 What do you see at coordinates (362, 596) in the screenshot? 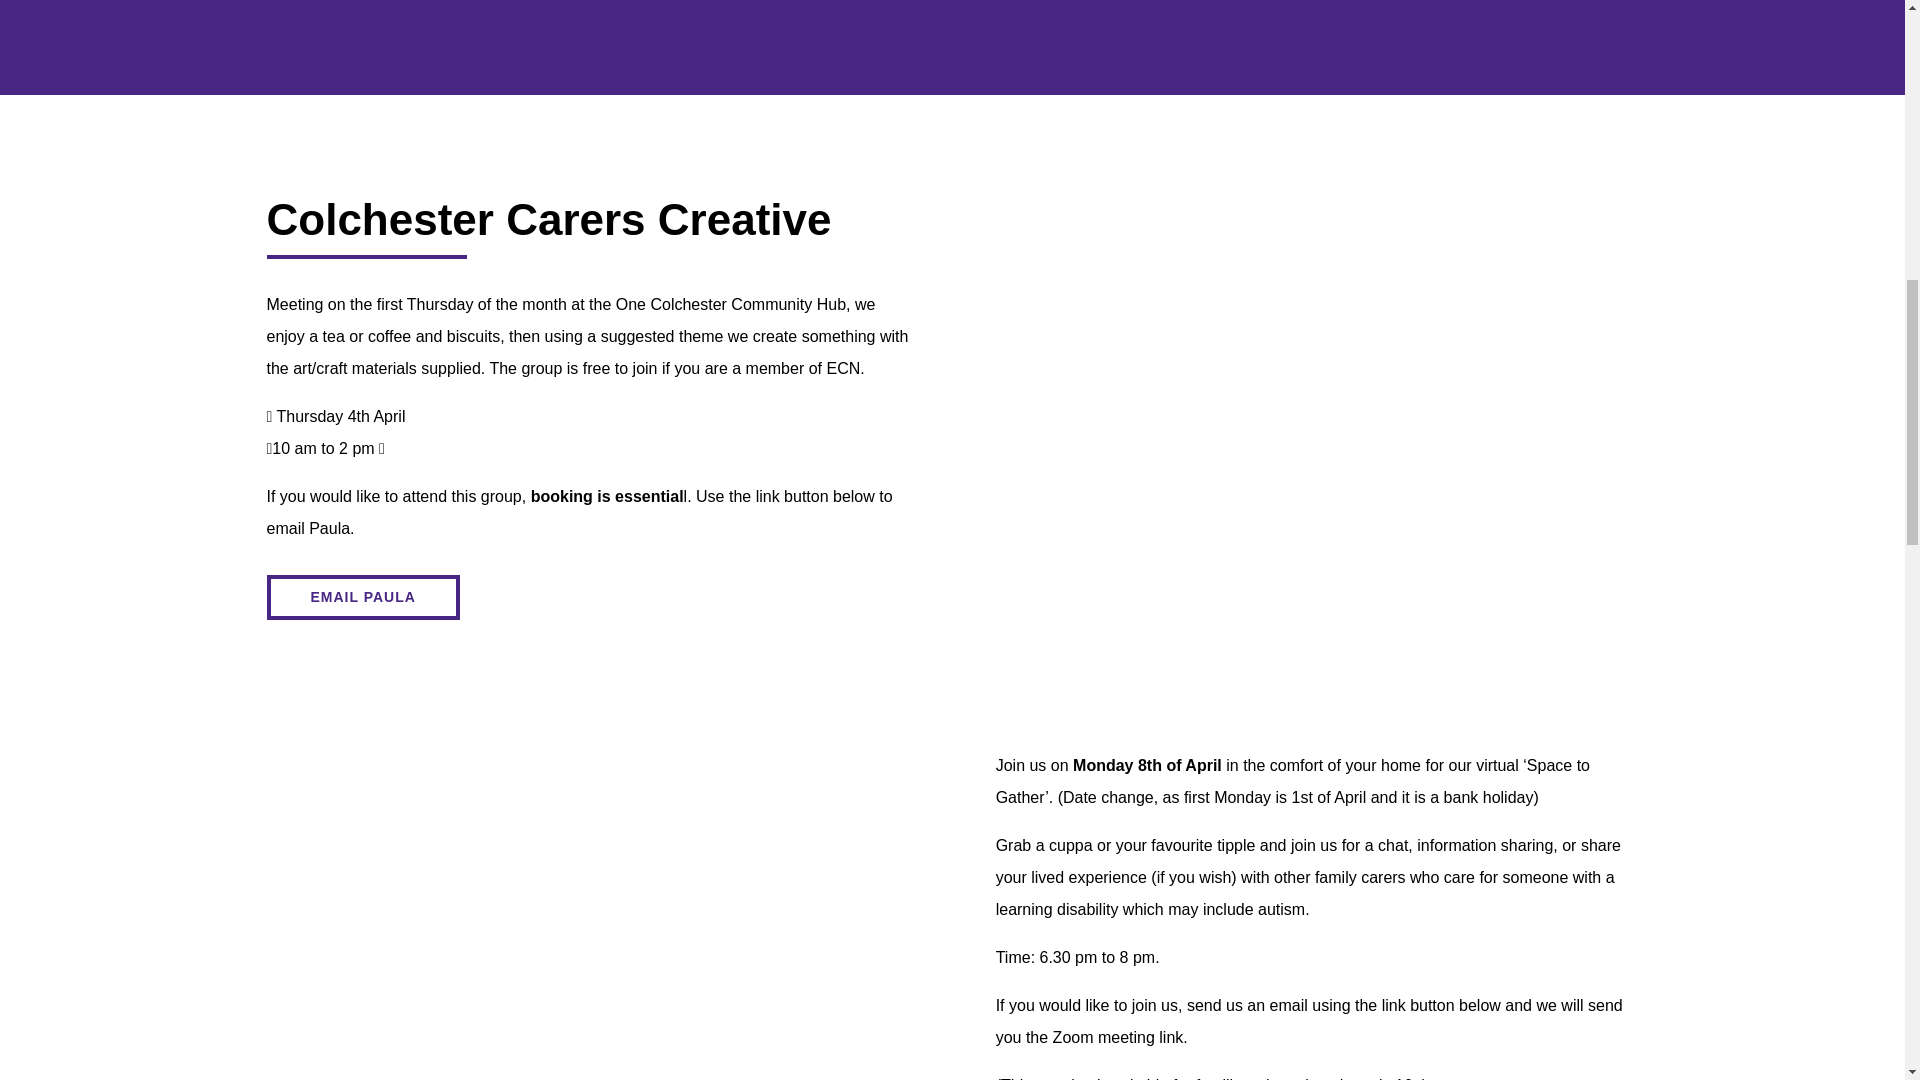
I see `EMAIL PAULA` at bounding box center [362, 596].